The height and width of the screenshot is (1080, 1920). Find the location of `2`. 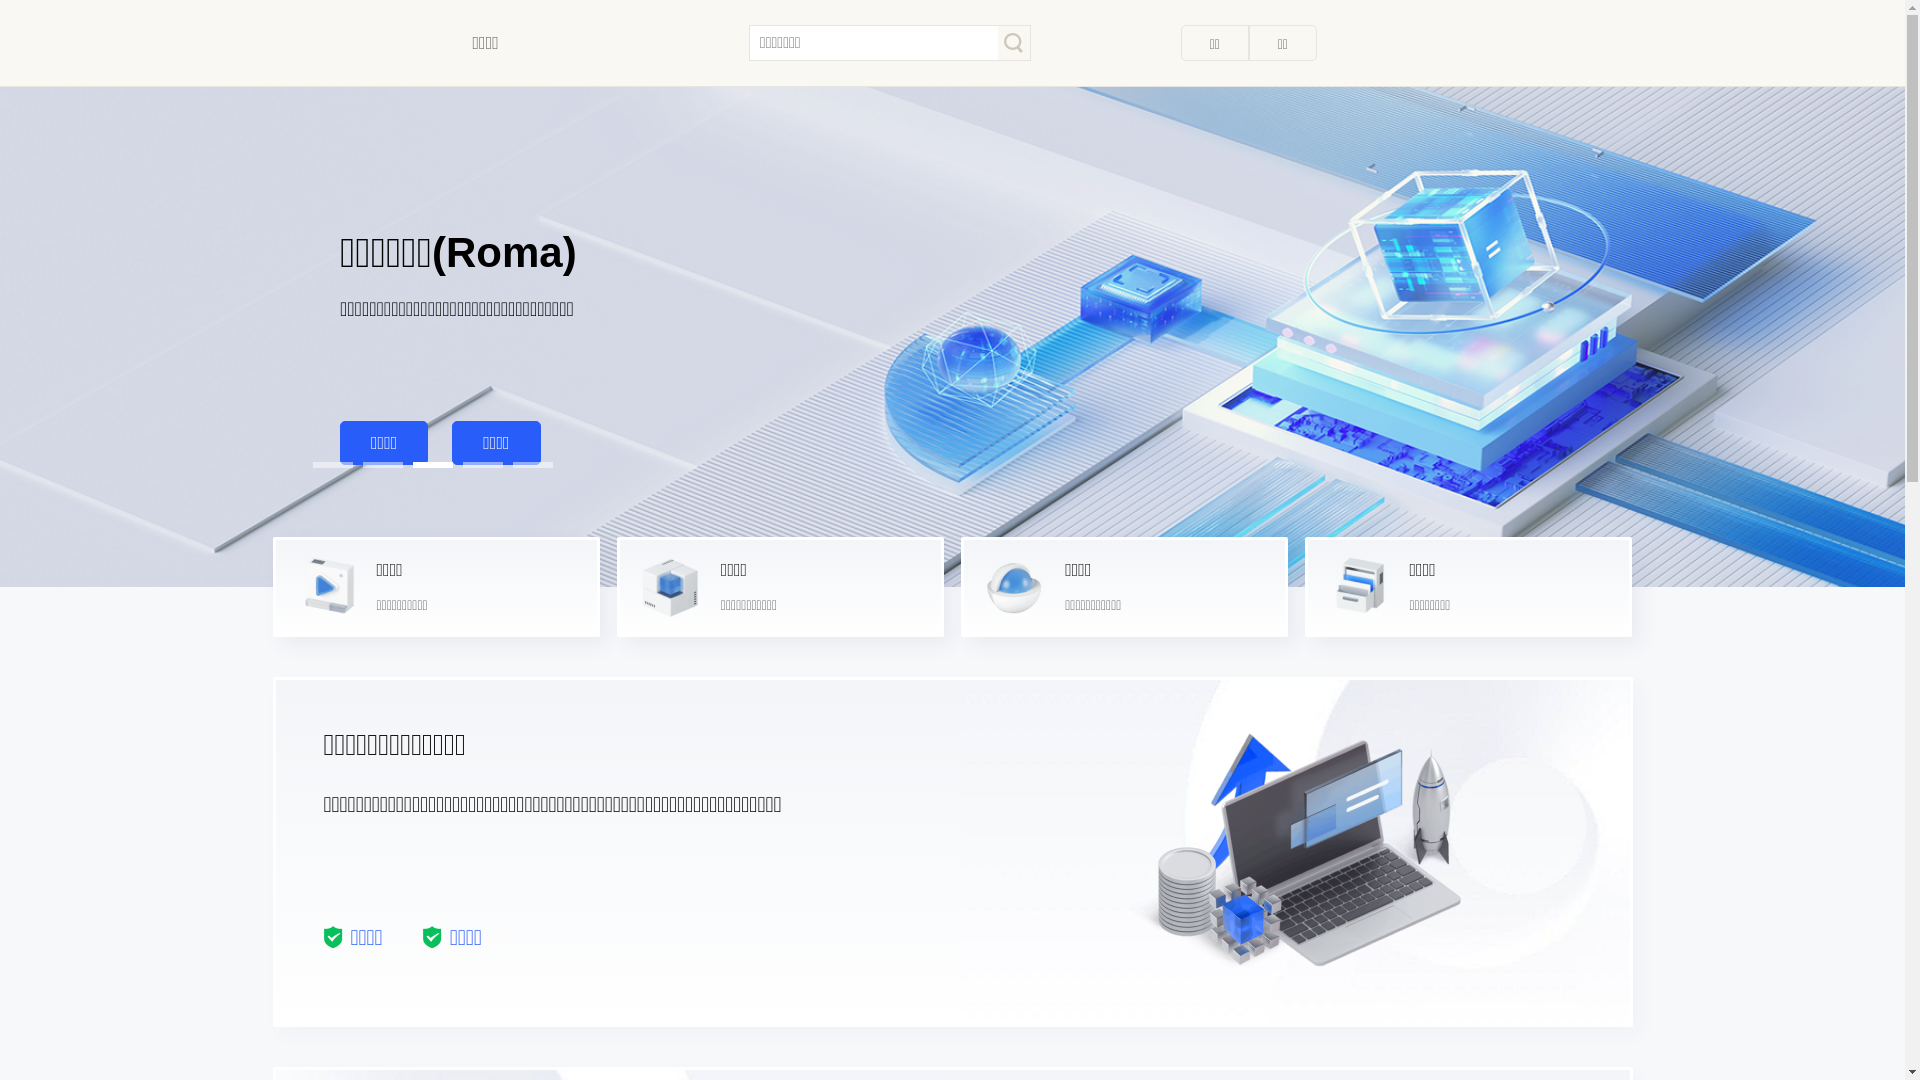

2 is located at coordinates (372, 472).